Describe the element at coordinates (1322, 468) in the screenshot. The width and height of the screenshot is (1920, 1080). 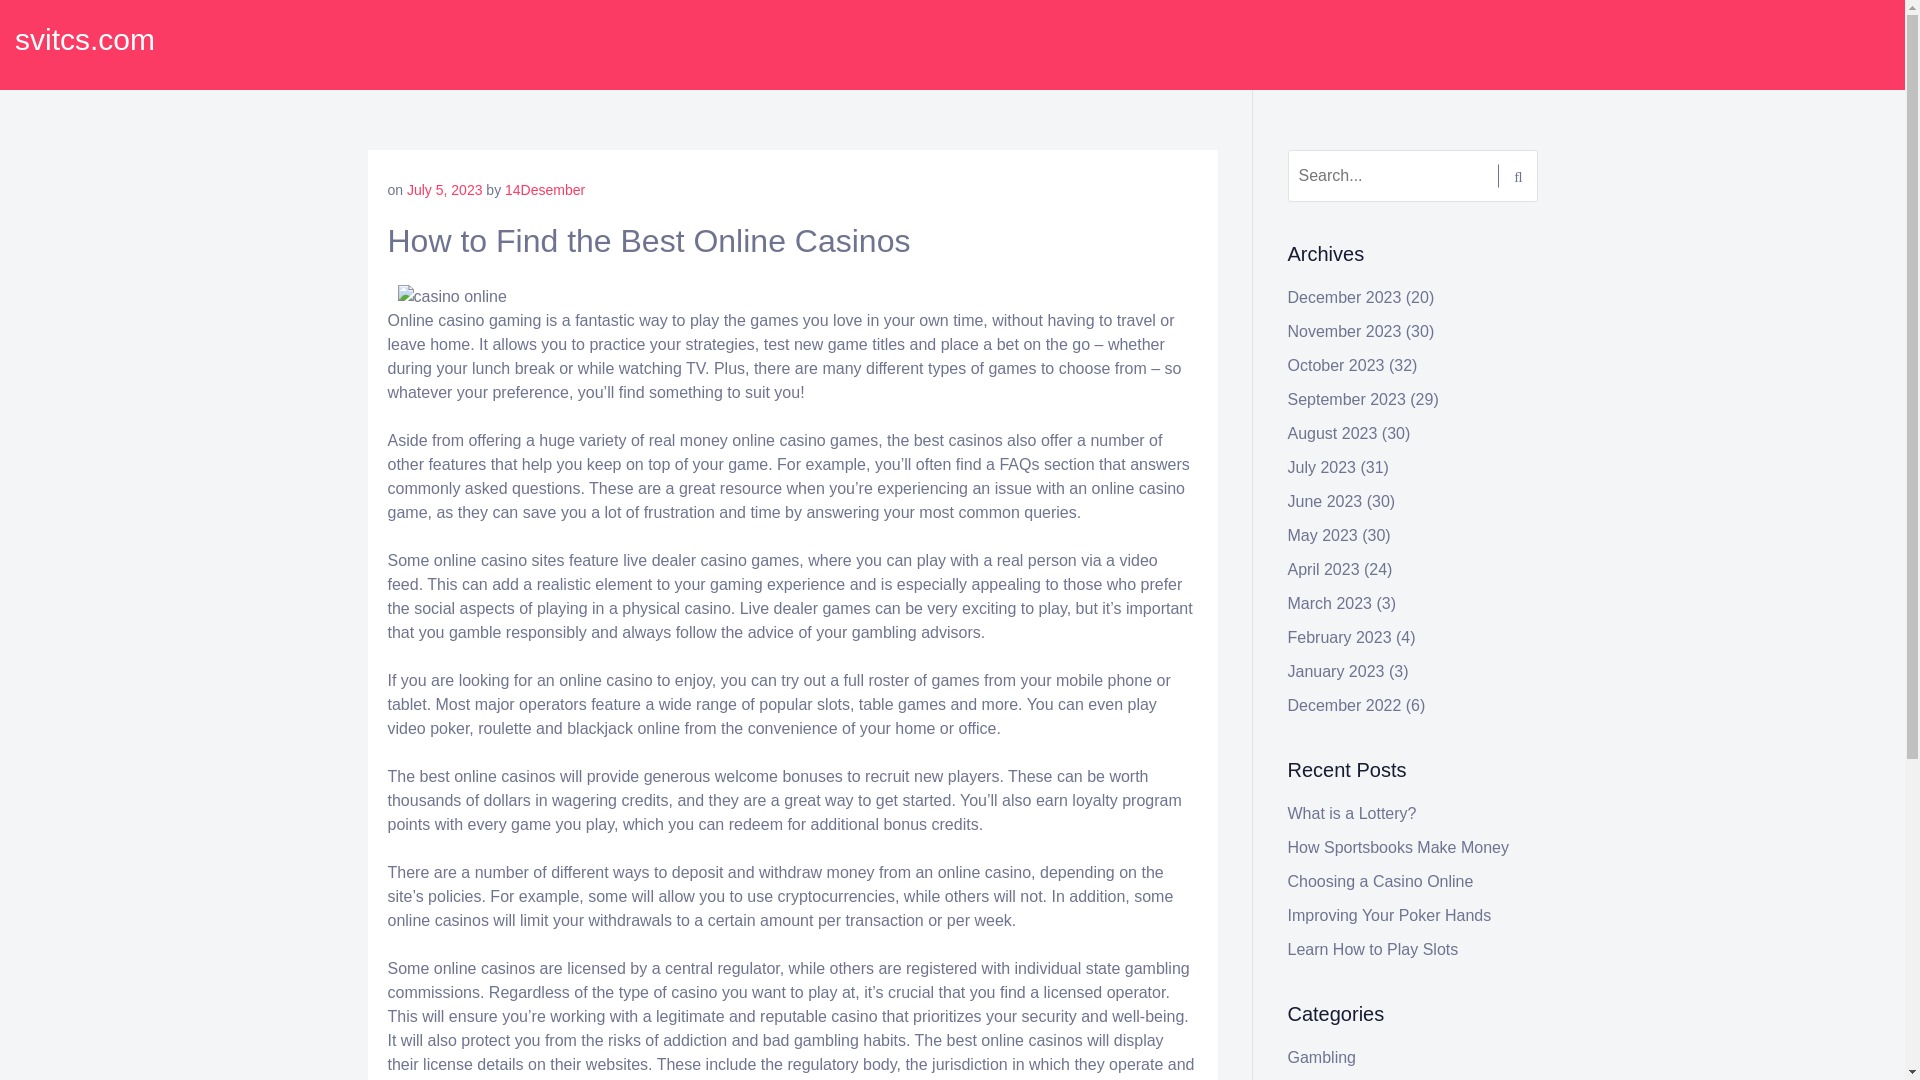
I see `July 2023` at that location.